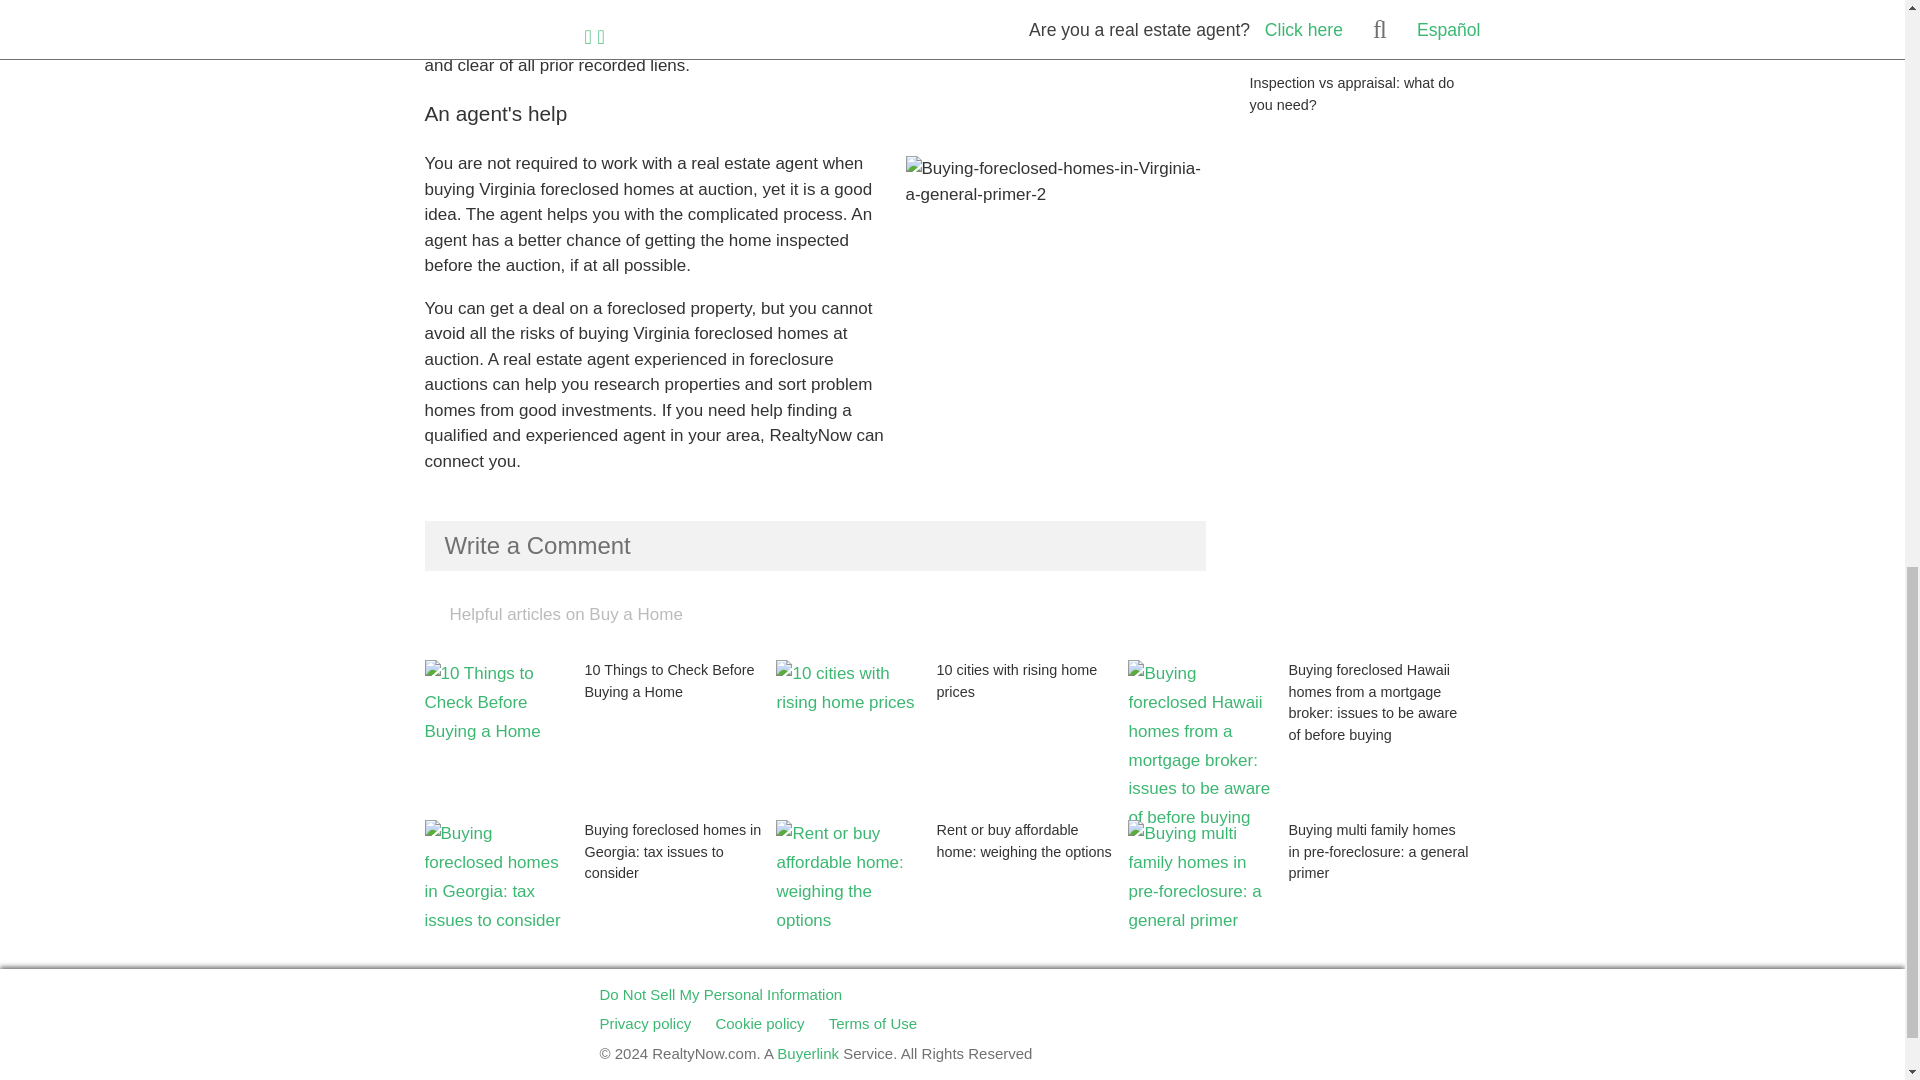 The height and width of the screenshot is (1080, 1920). Describe the element at coordinates (1364, 72) in the screenshot. I see `Inspection vs appraisal: what do you need?` at that location.